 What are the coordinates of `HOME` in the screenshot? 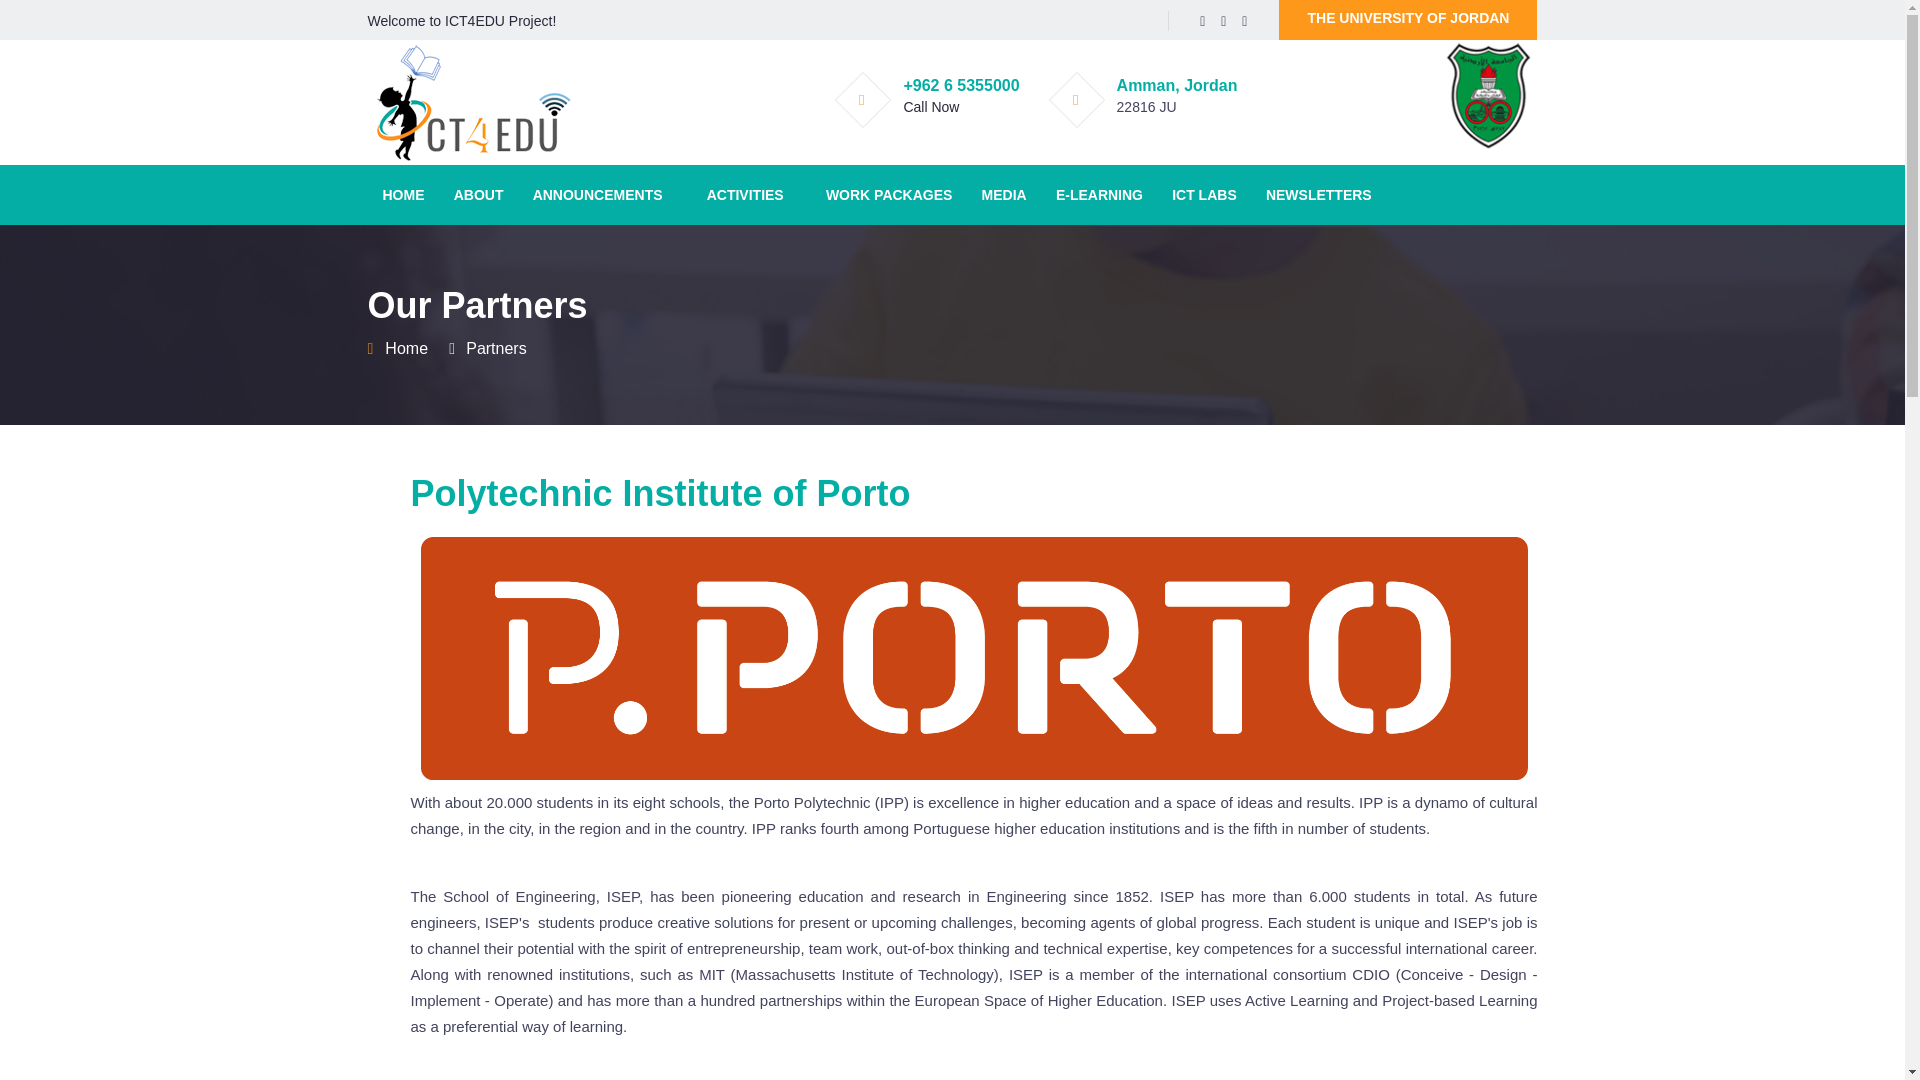 It's located at (404, 194).